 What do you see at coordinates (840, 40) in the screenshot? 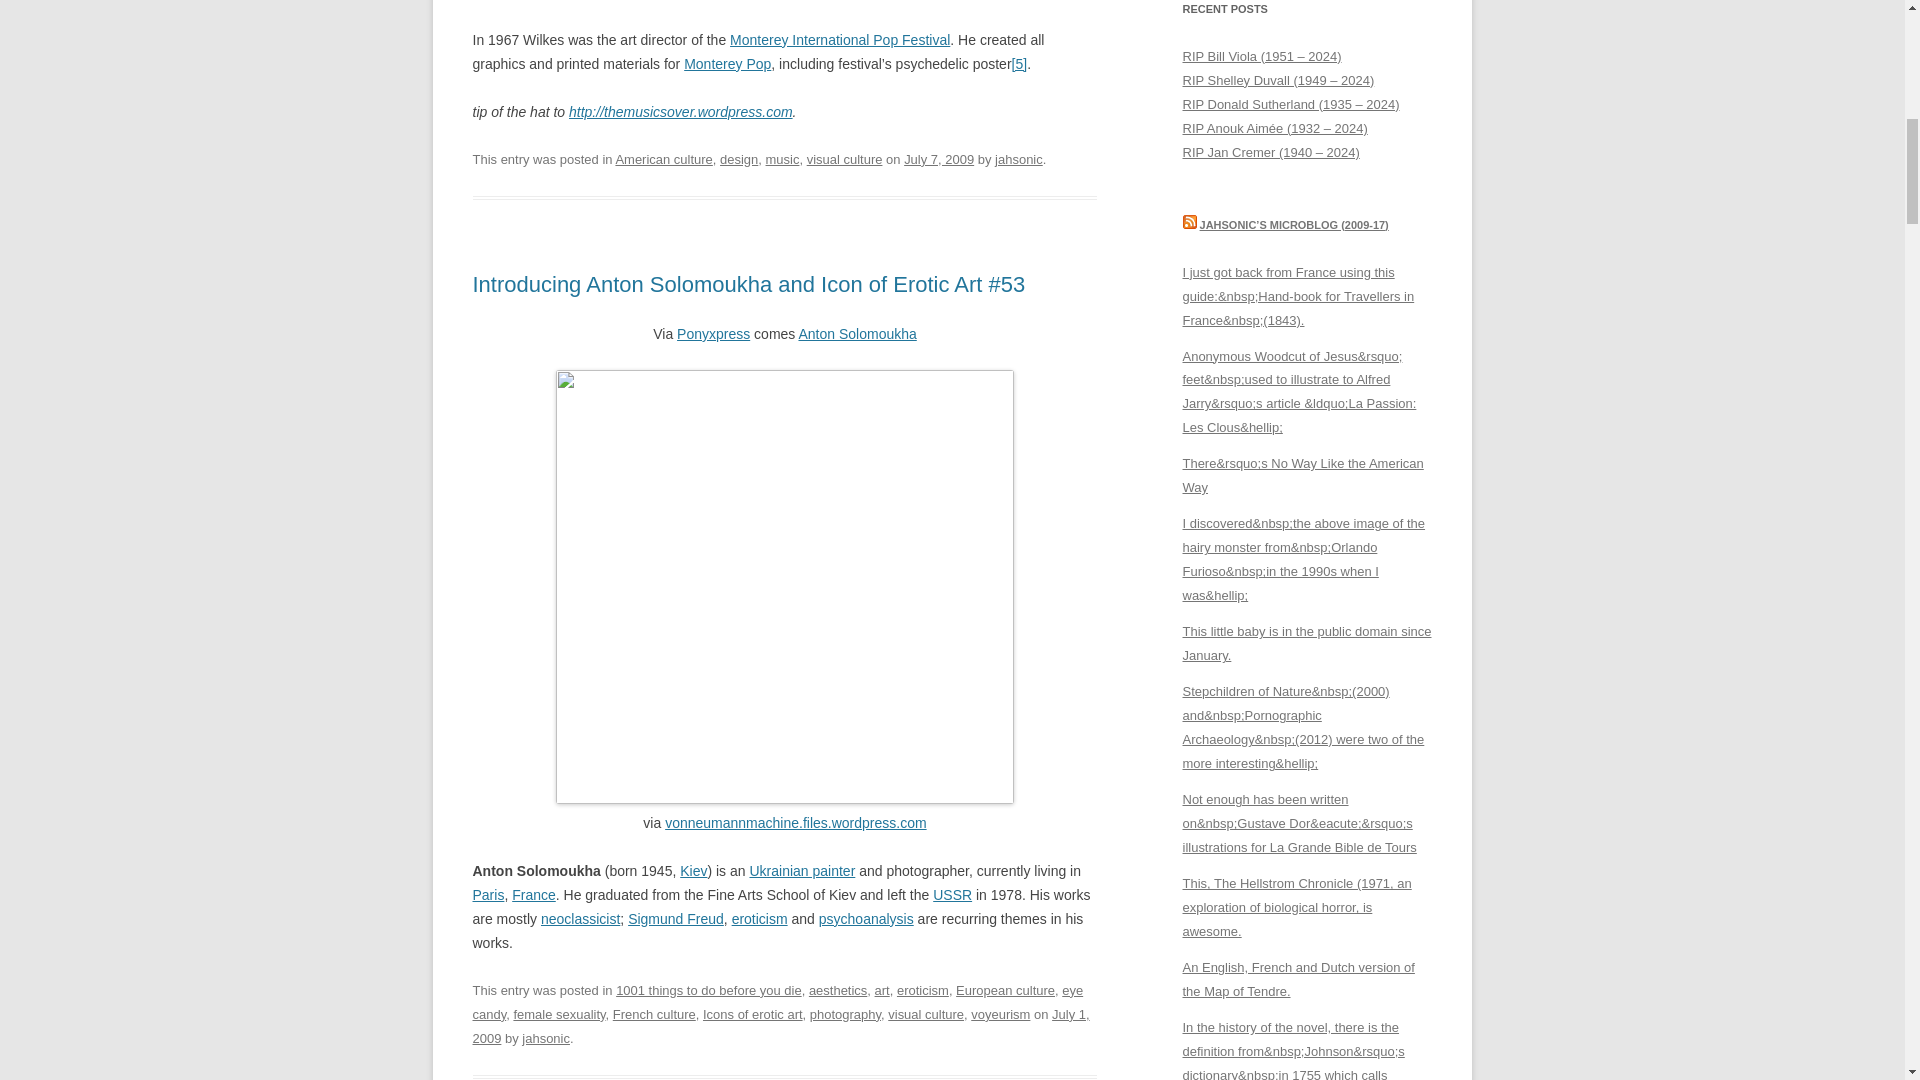
I see `Monterey International Pop Festival` at bounding box center [840, 40].